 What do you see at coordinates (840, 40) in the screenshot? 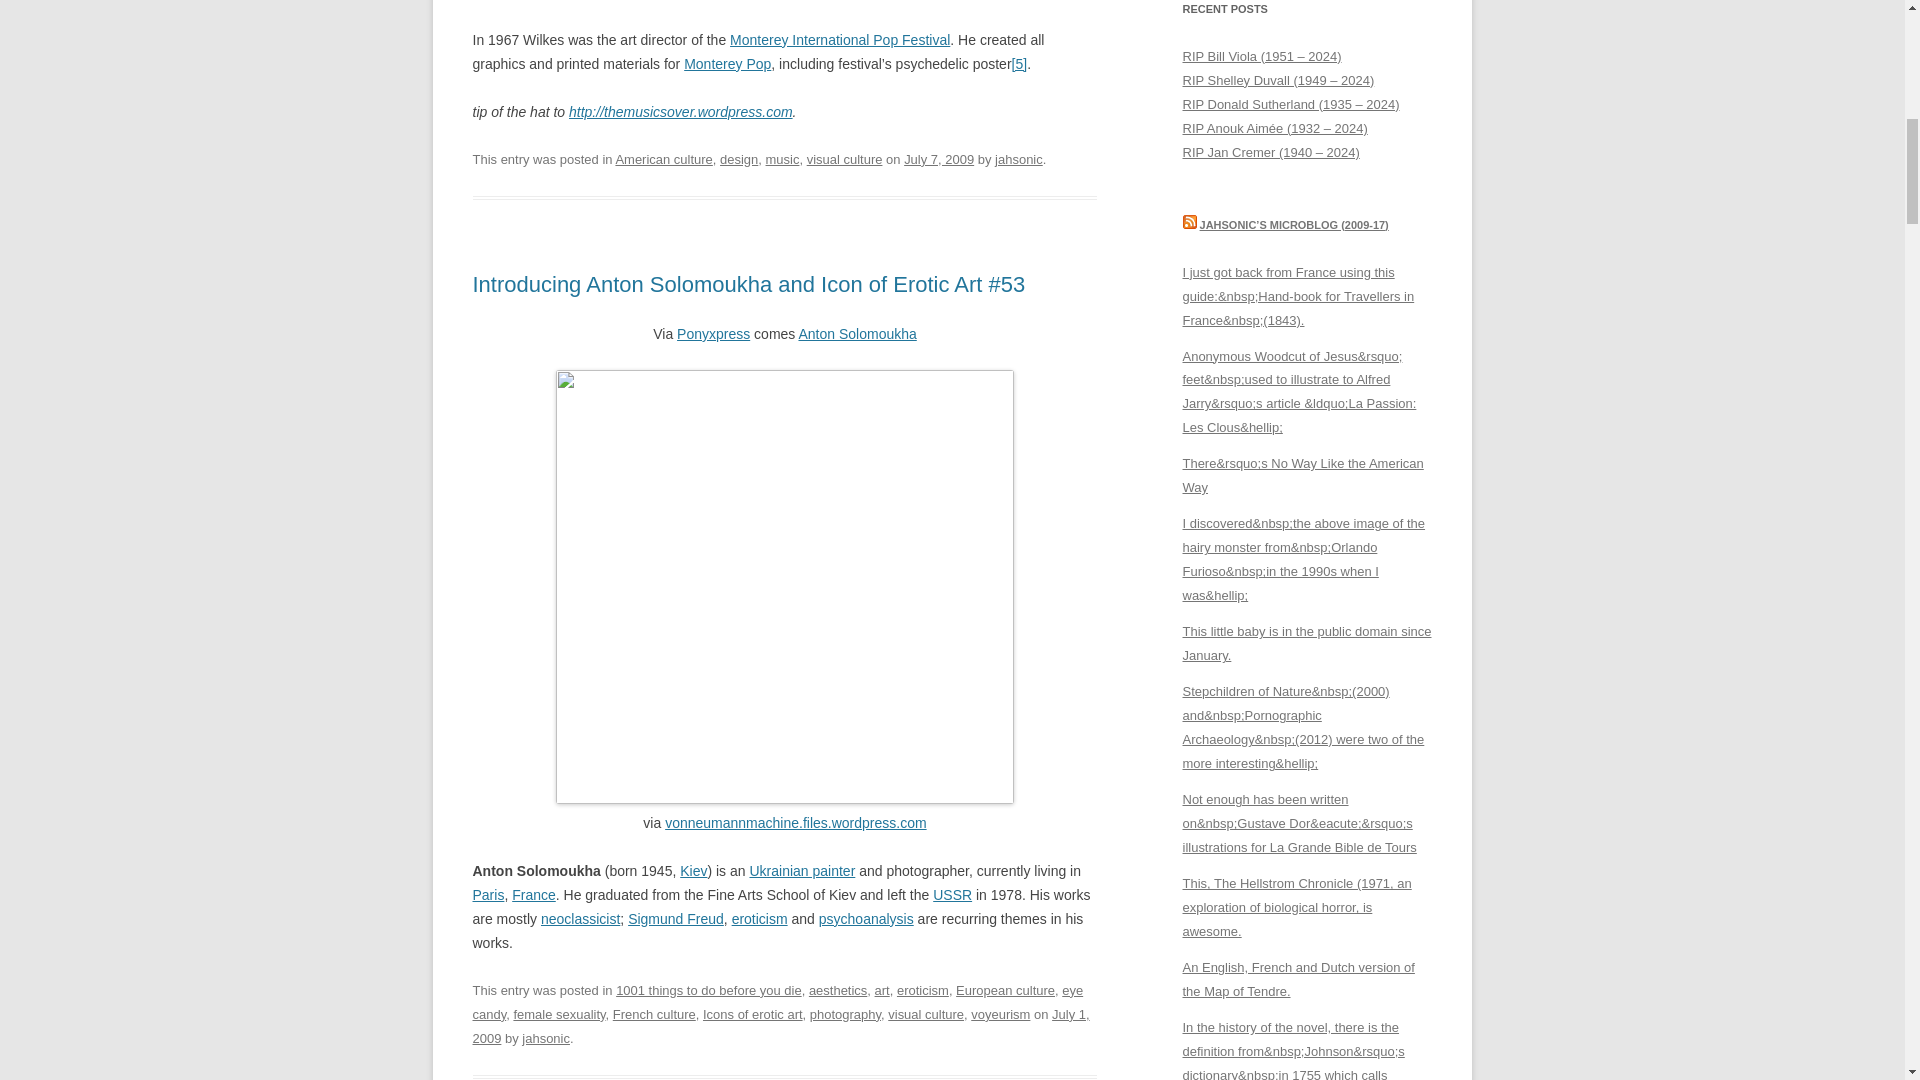
I see `Monterey International Pop Festival` at bounding box center [840, 40].